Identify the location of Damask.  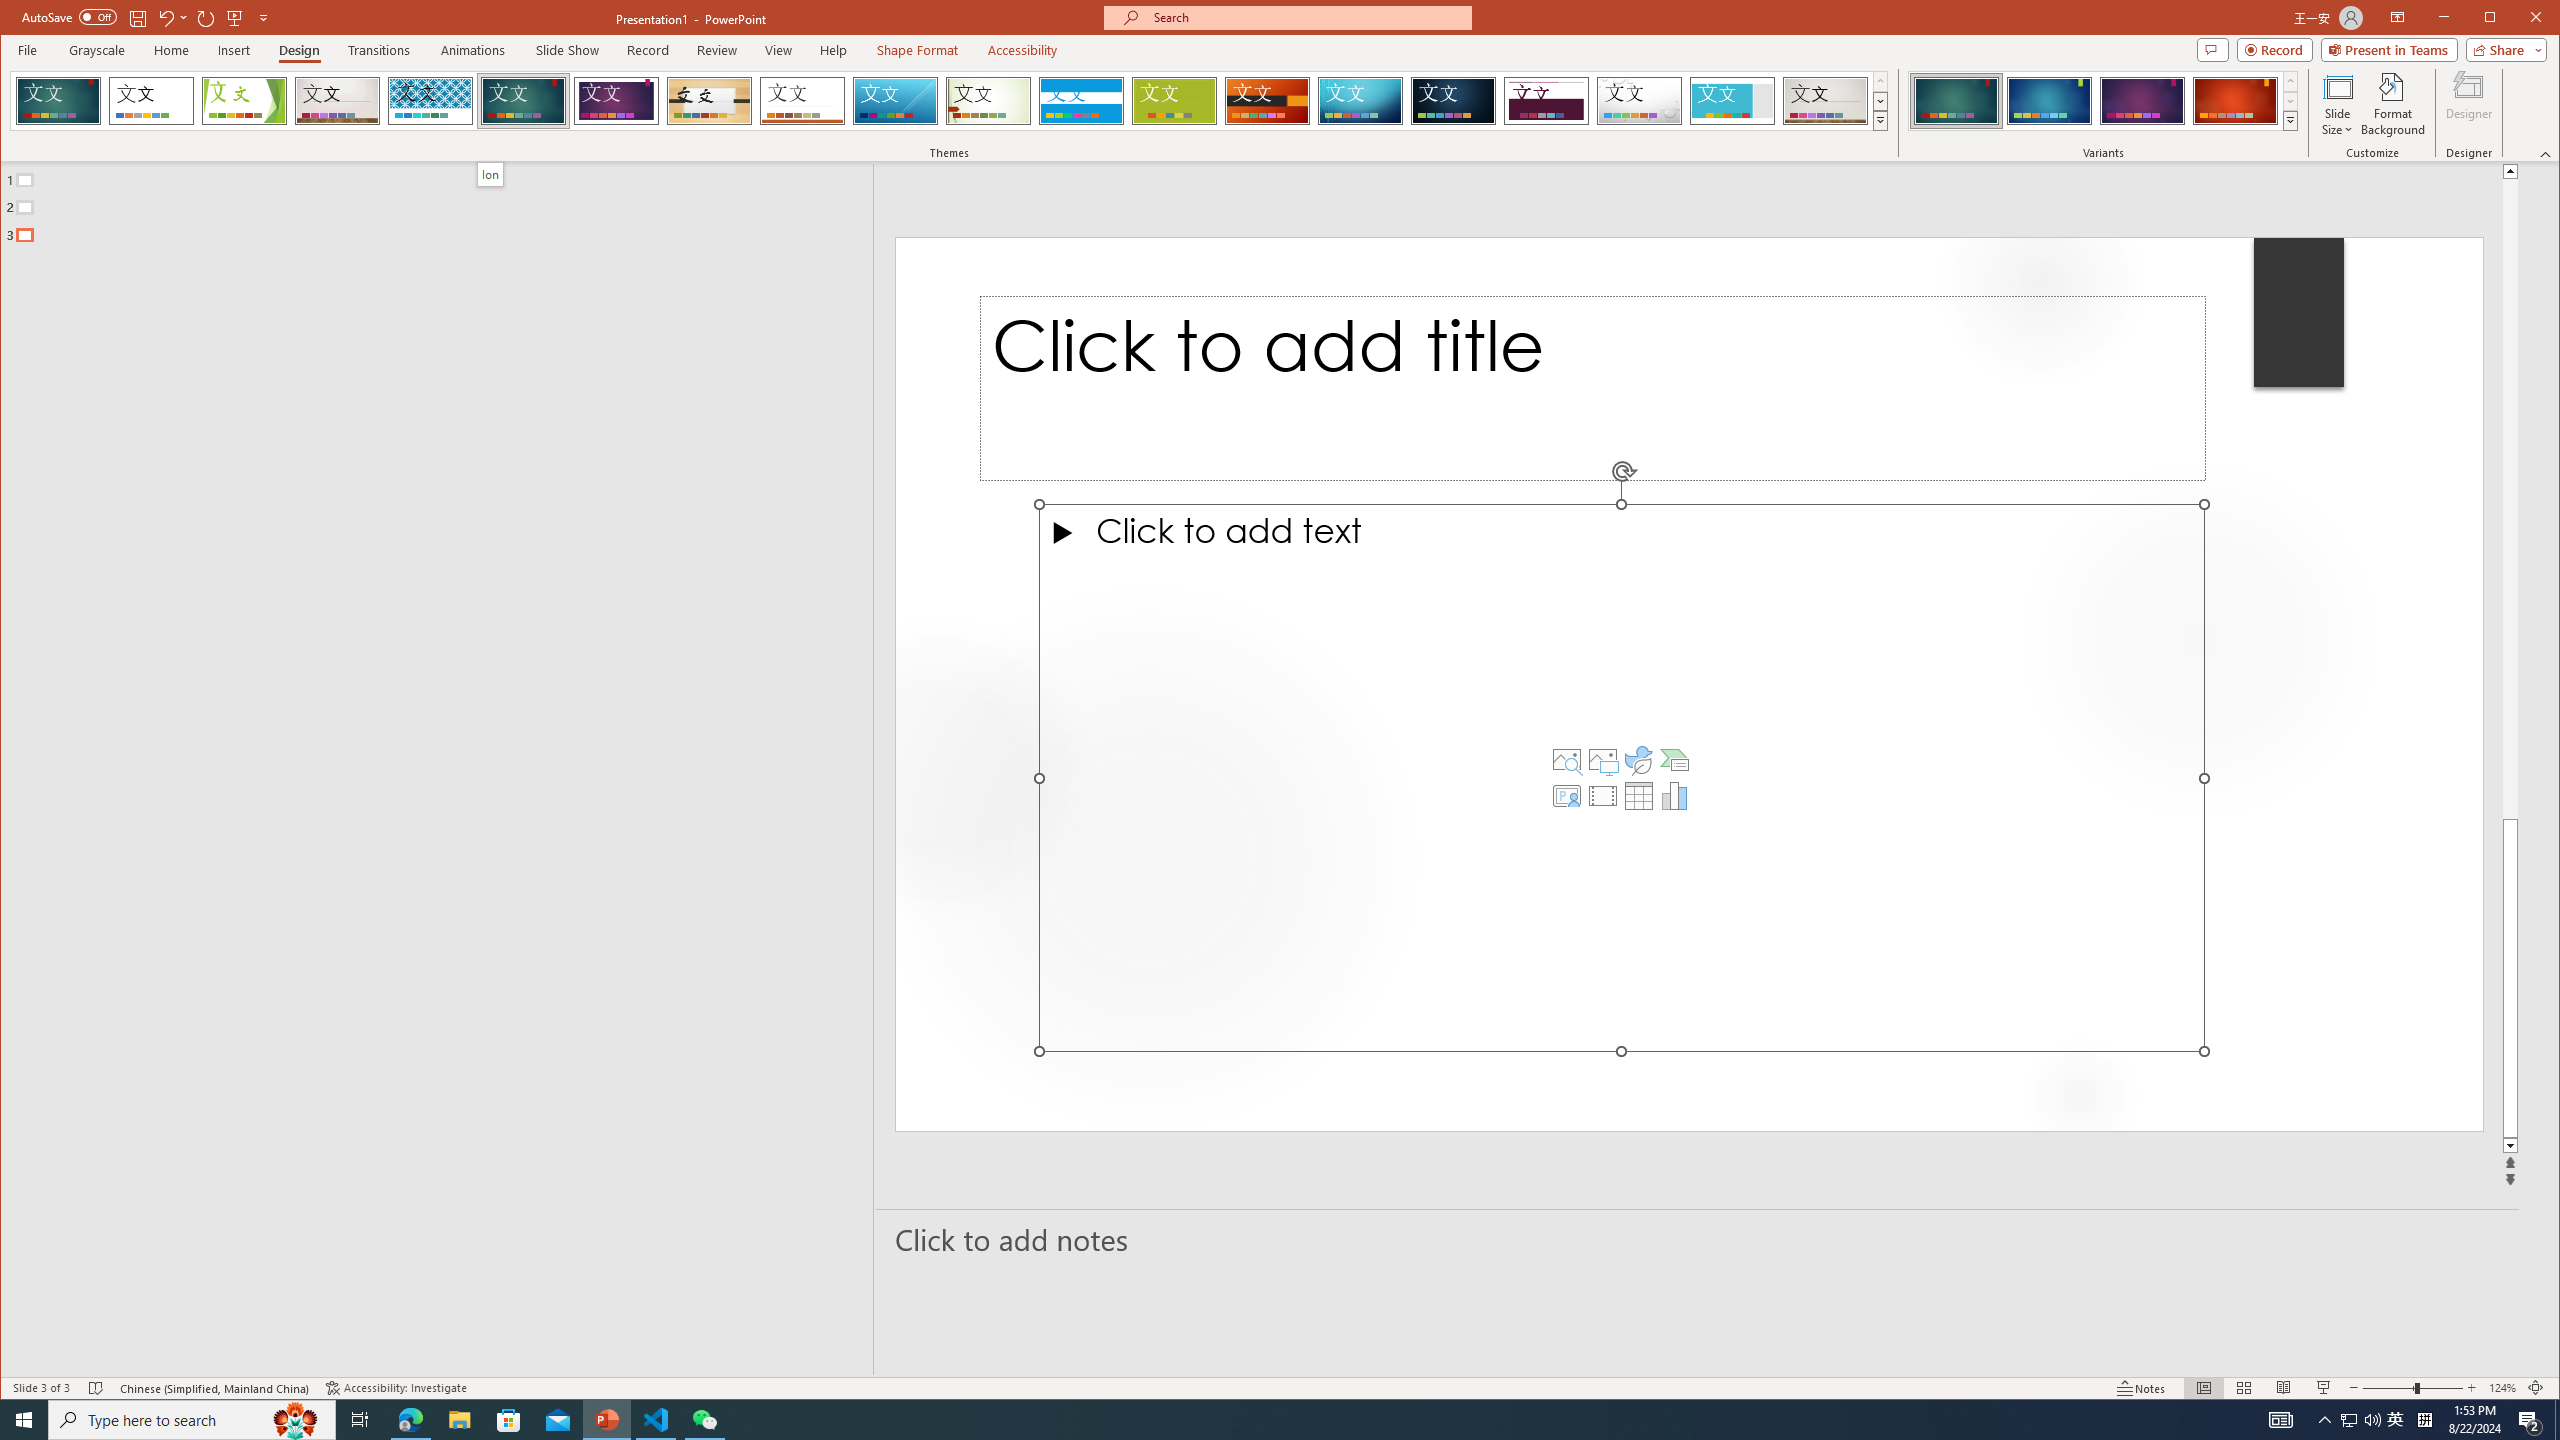
(1454, 101).